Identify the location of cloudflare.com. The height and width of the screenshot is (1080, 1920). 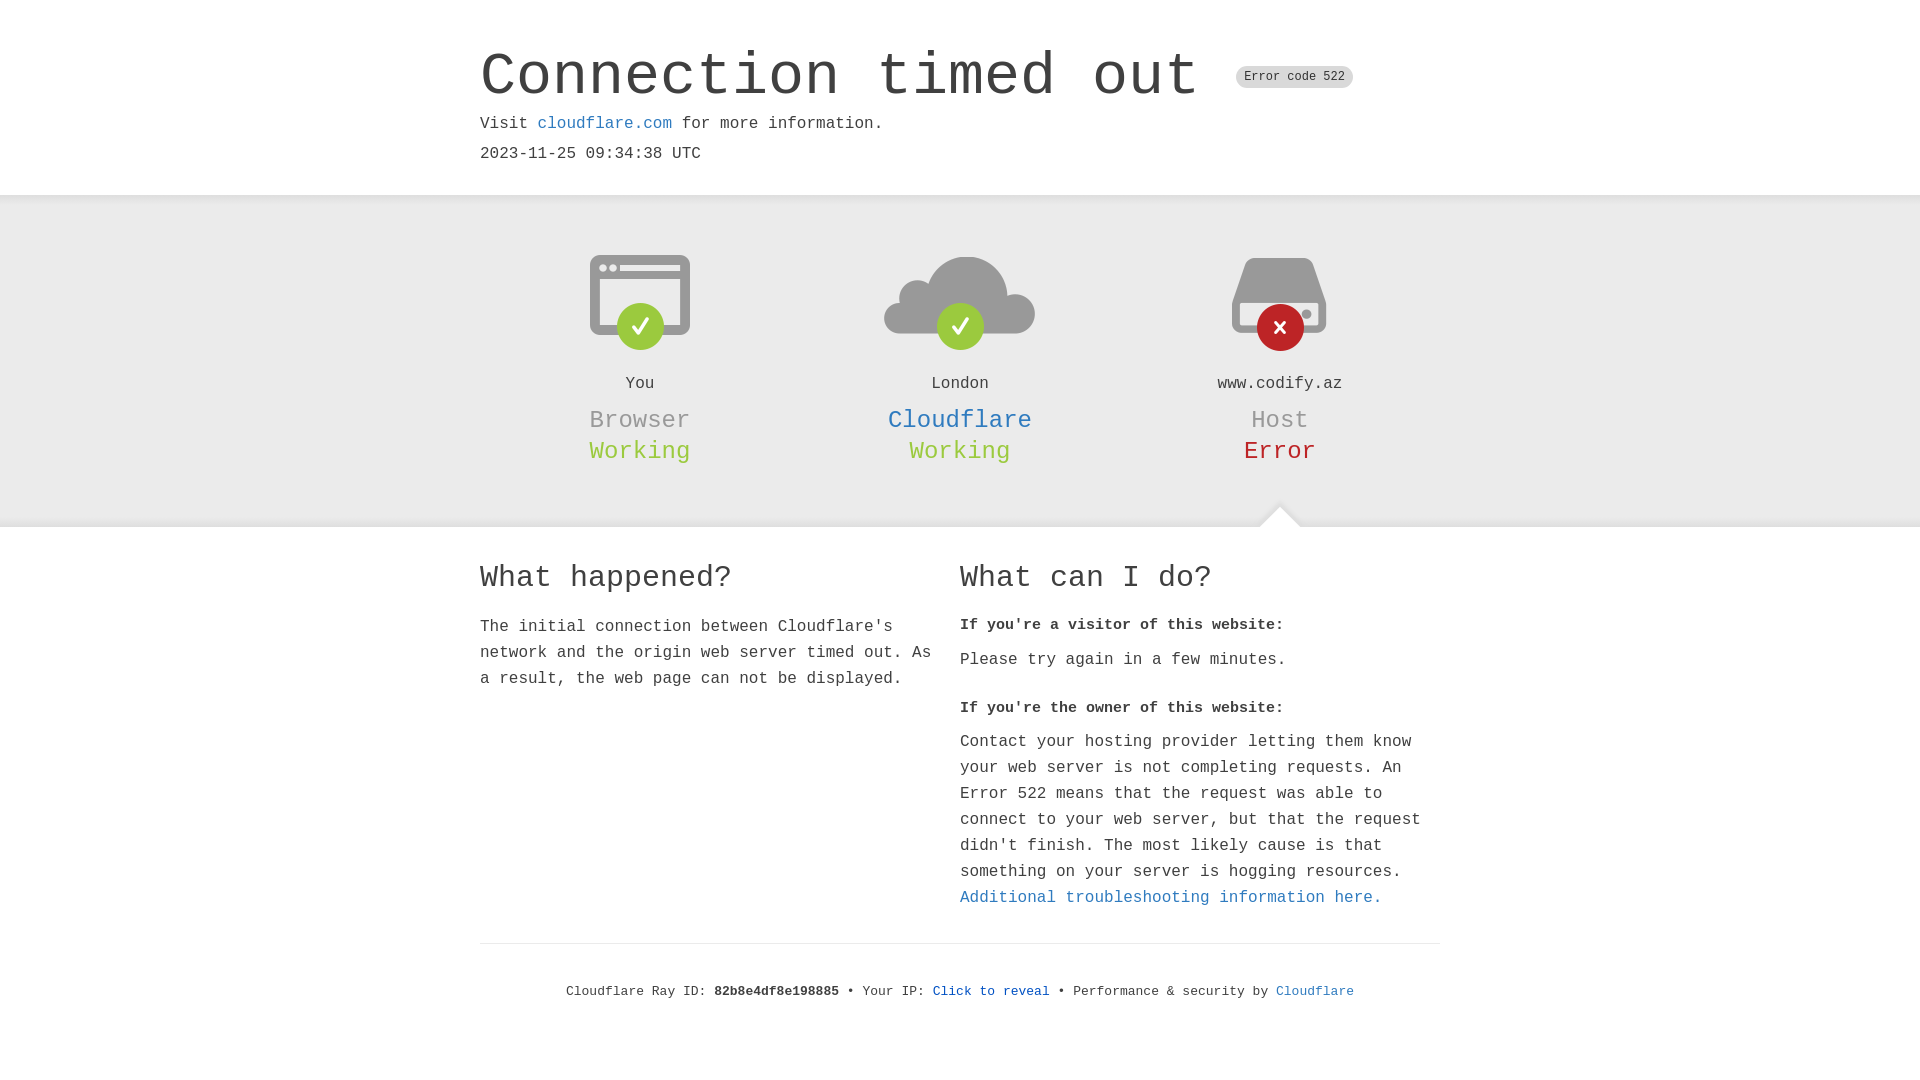
(605, 124).